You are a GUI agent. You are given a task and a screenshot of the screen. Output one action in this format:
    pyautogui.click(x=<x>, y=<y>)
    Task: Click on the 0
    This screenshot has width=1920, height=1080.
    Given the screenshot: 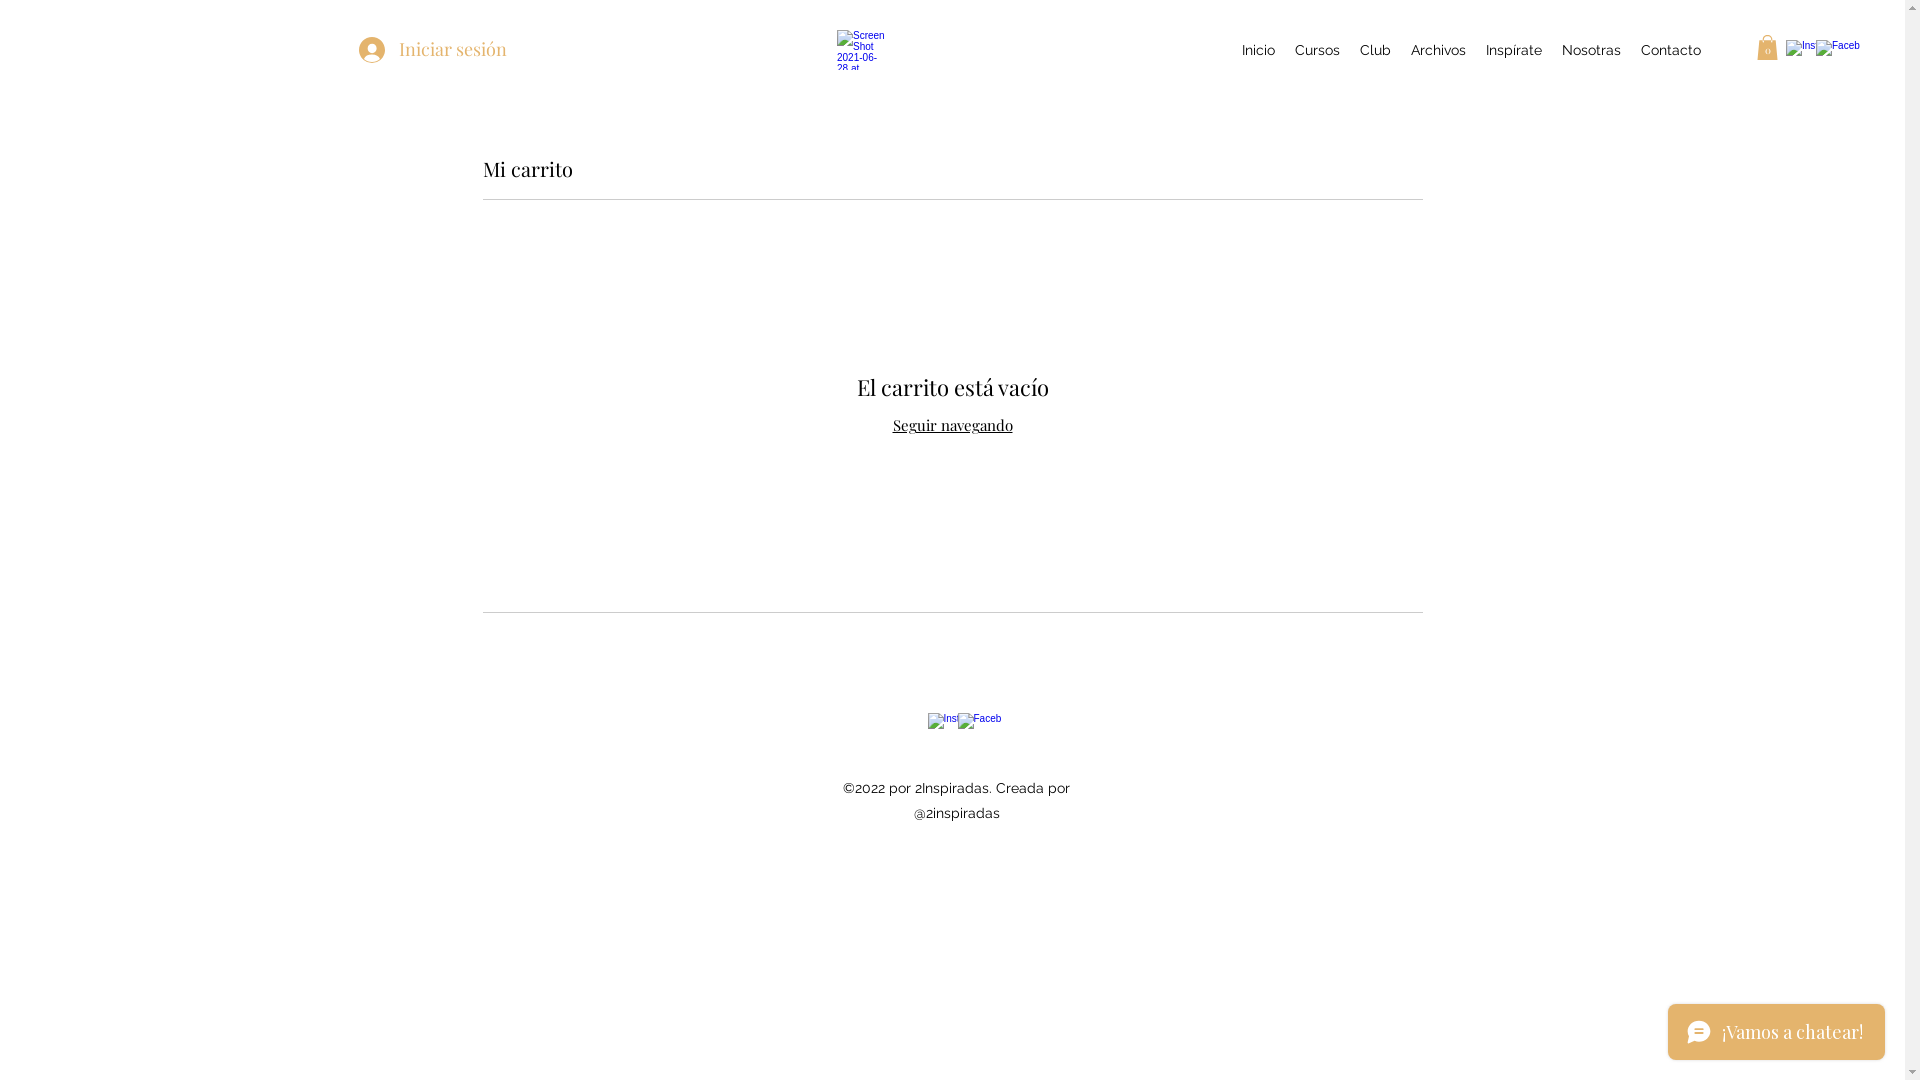 What is the action you would take?
    pyautogui.click(x=1768, y=48)
    